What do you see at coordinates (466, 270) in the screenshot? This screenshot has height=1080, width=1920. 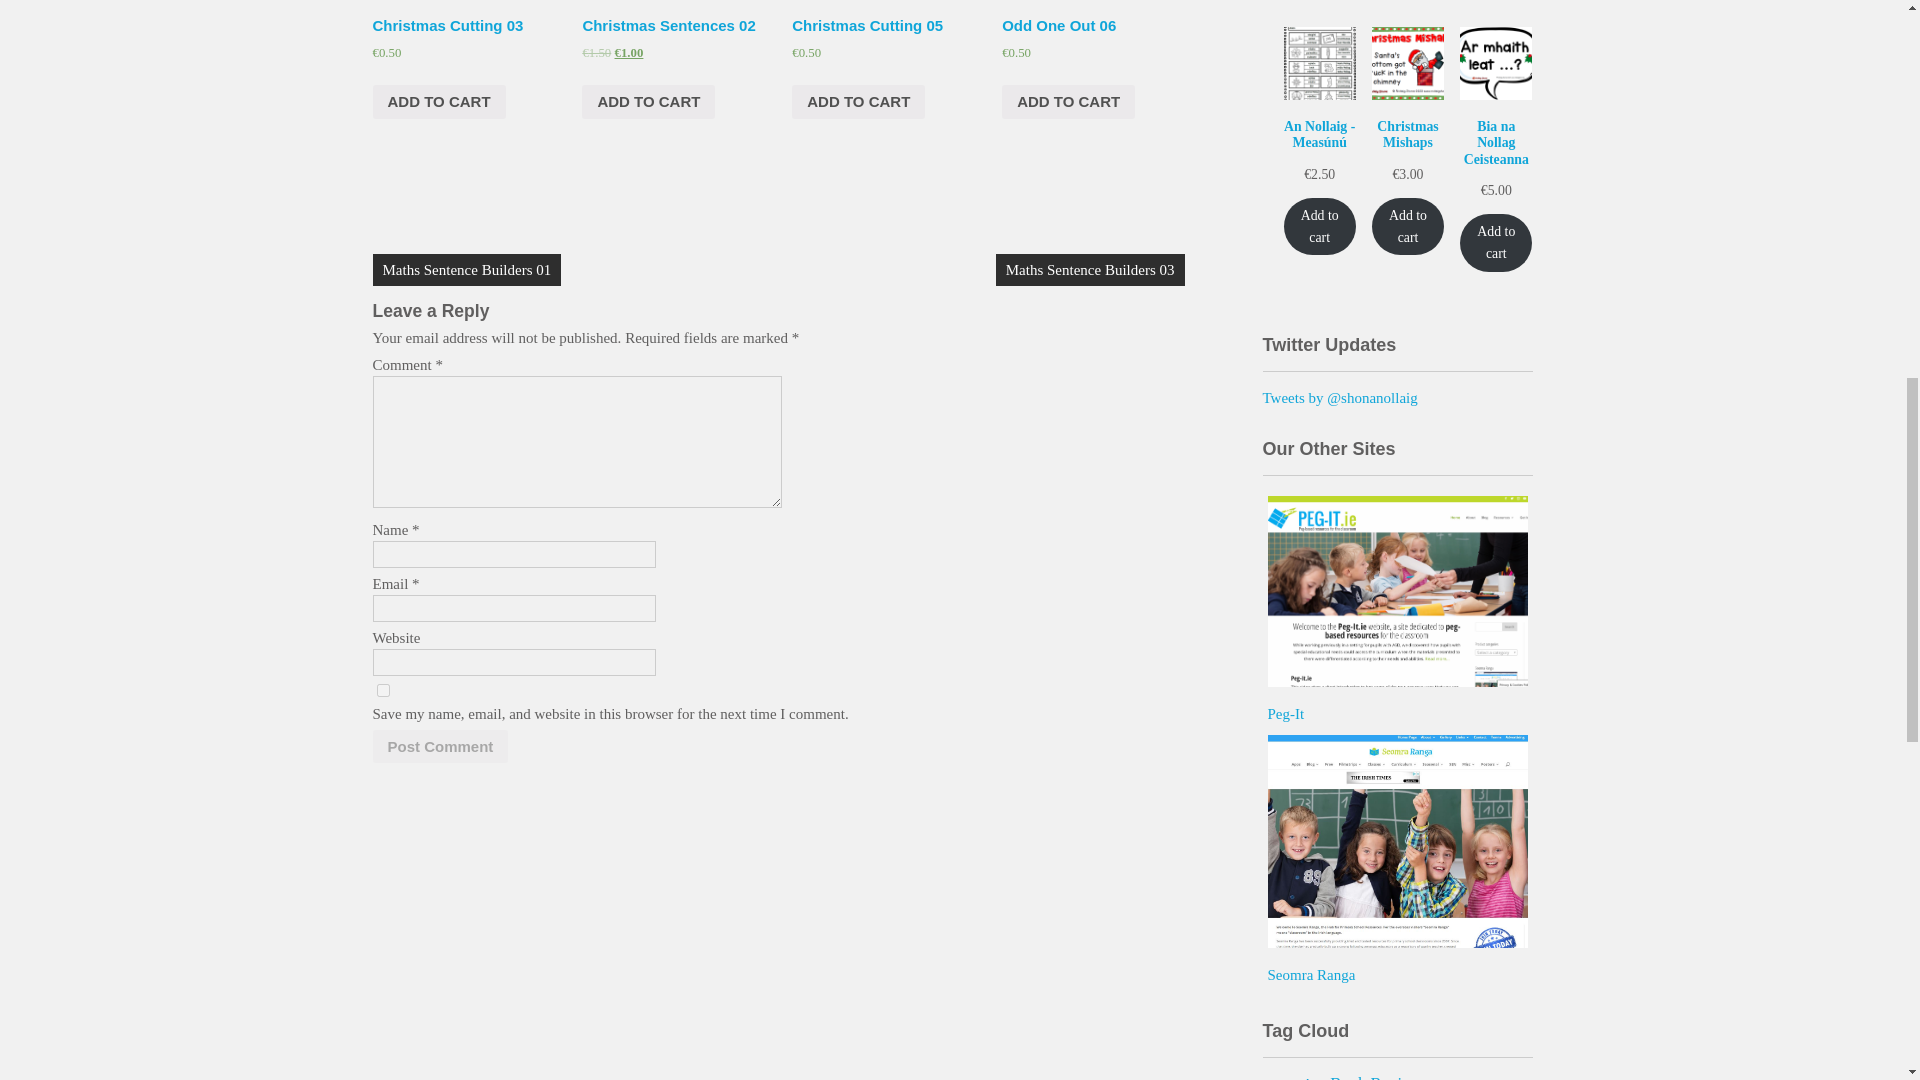 I see `Maths Sentence Builders 01` at bounding box center [466, 270].